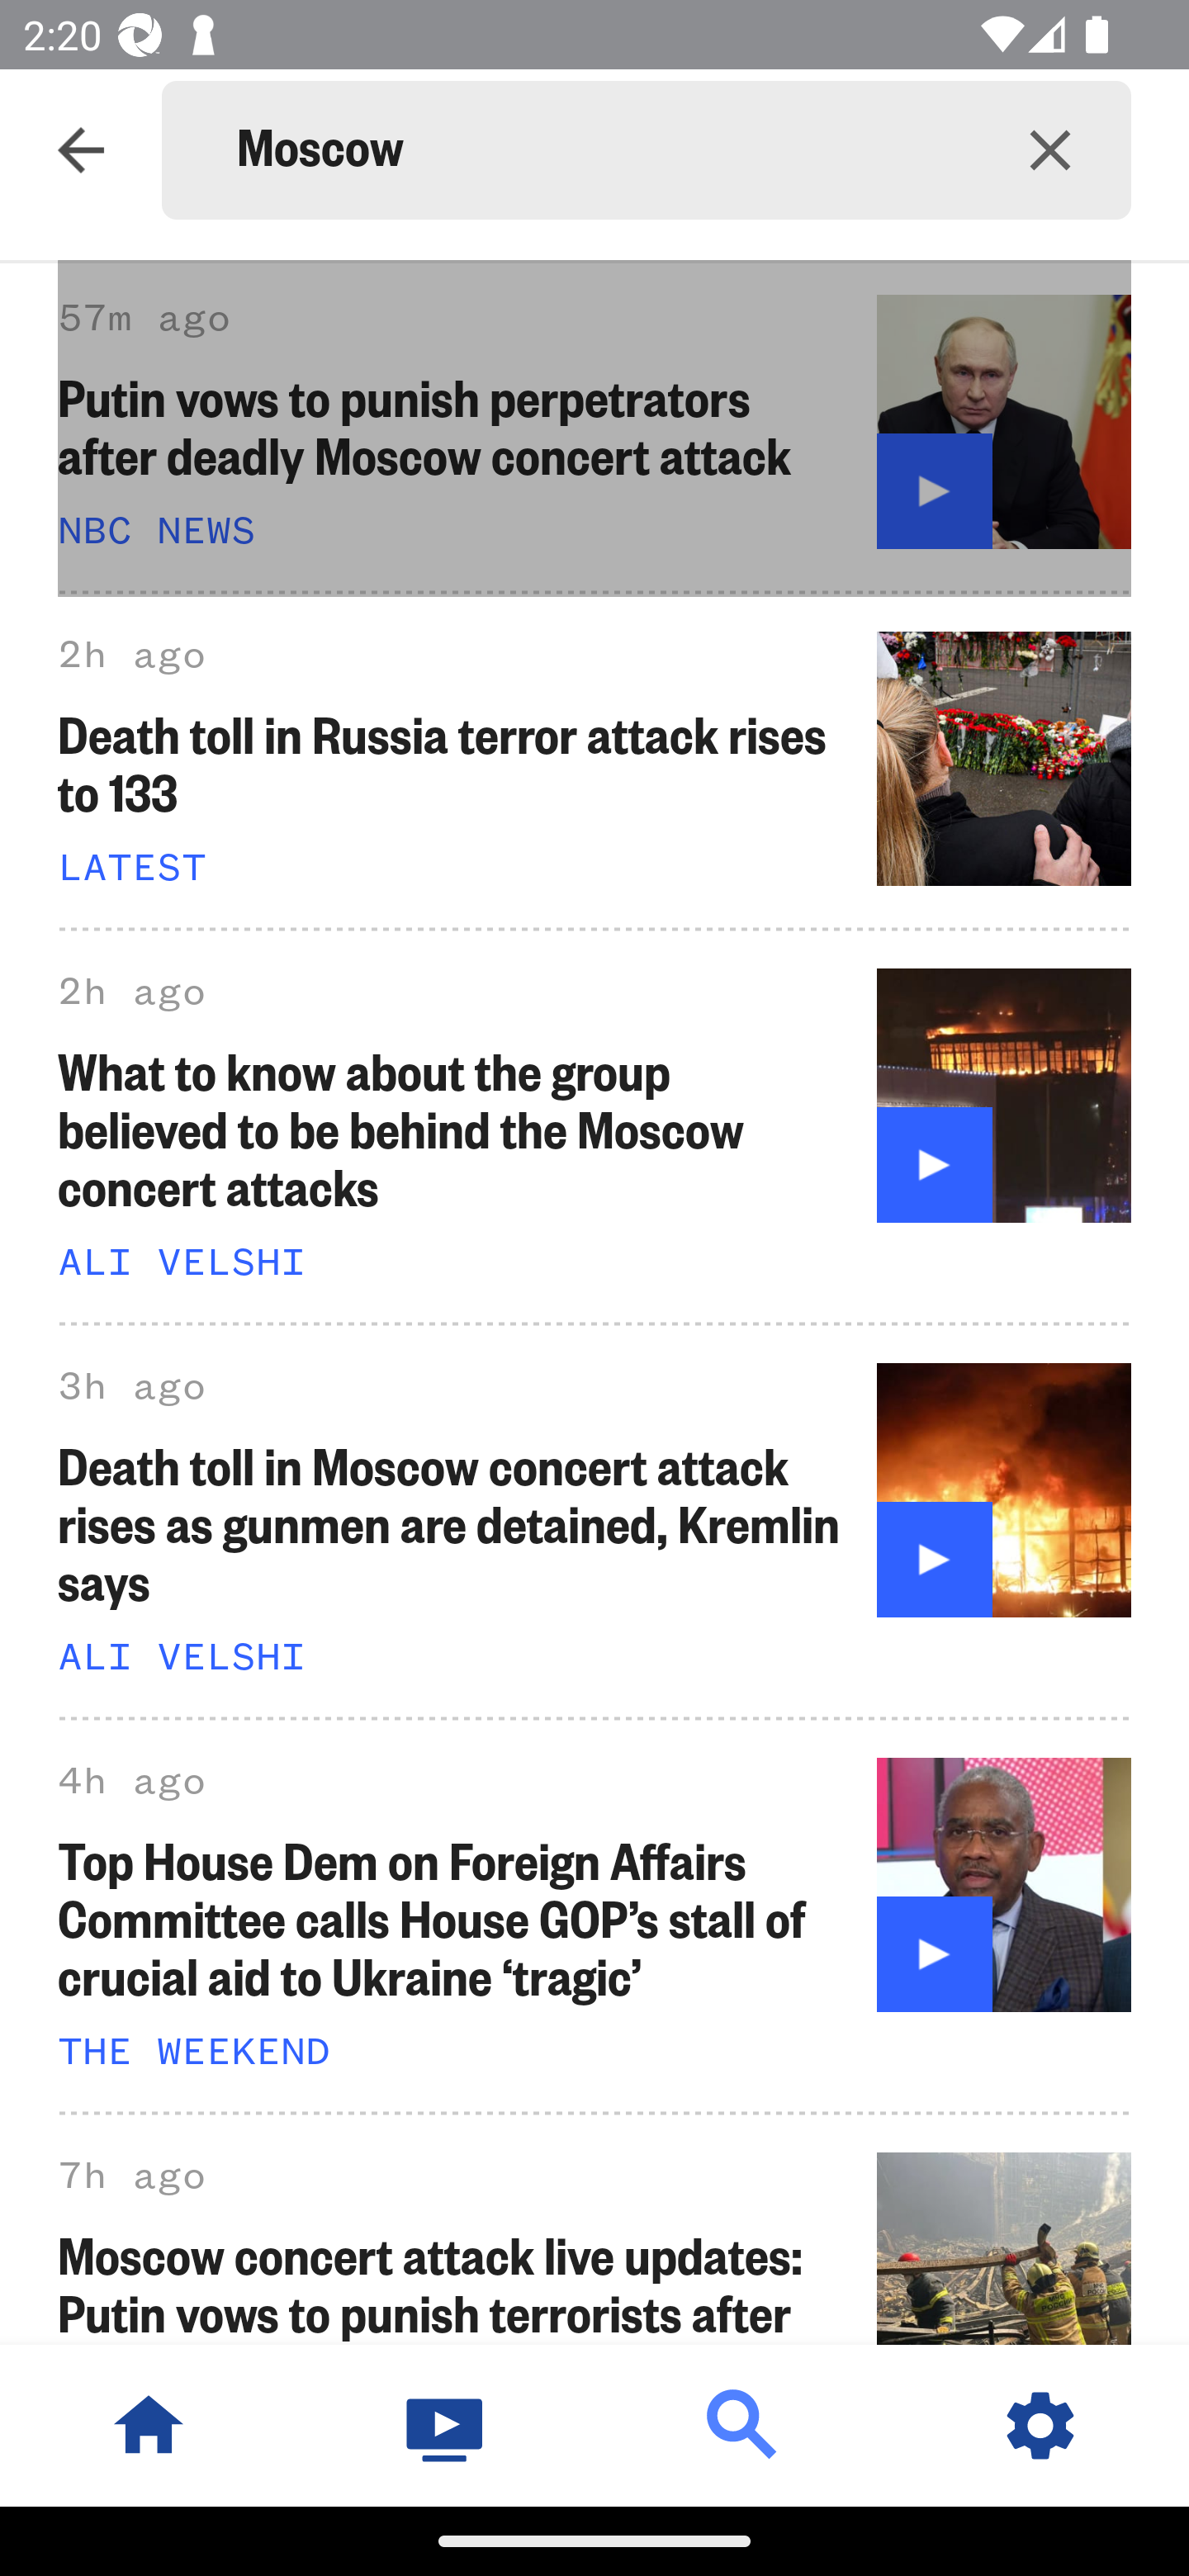 Image resolution: width=1189 pixels, height=2576 pixels. Describe the element at coordinates (603, 150) in the screenshot. I see `Moscow` at that location.